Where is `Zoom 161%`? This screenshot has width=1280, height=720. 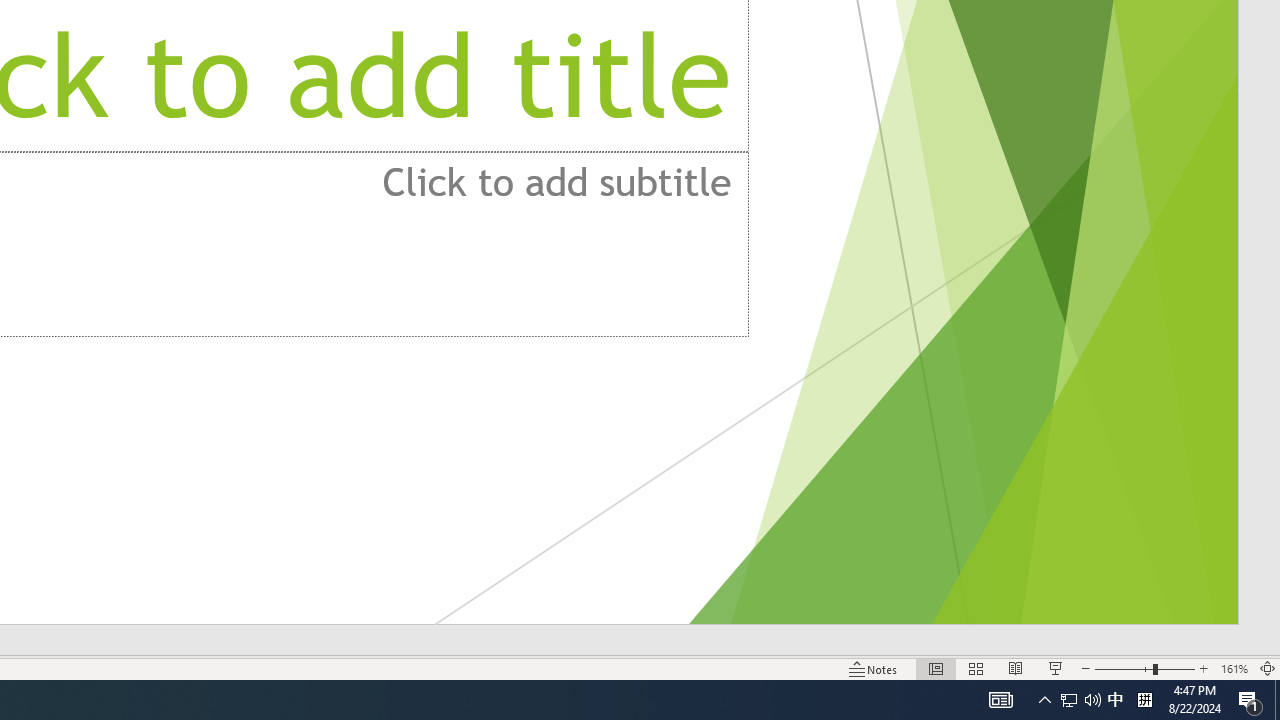 Zoom 161% is located at coordinates (1234, 668).